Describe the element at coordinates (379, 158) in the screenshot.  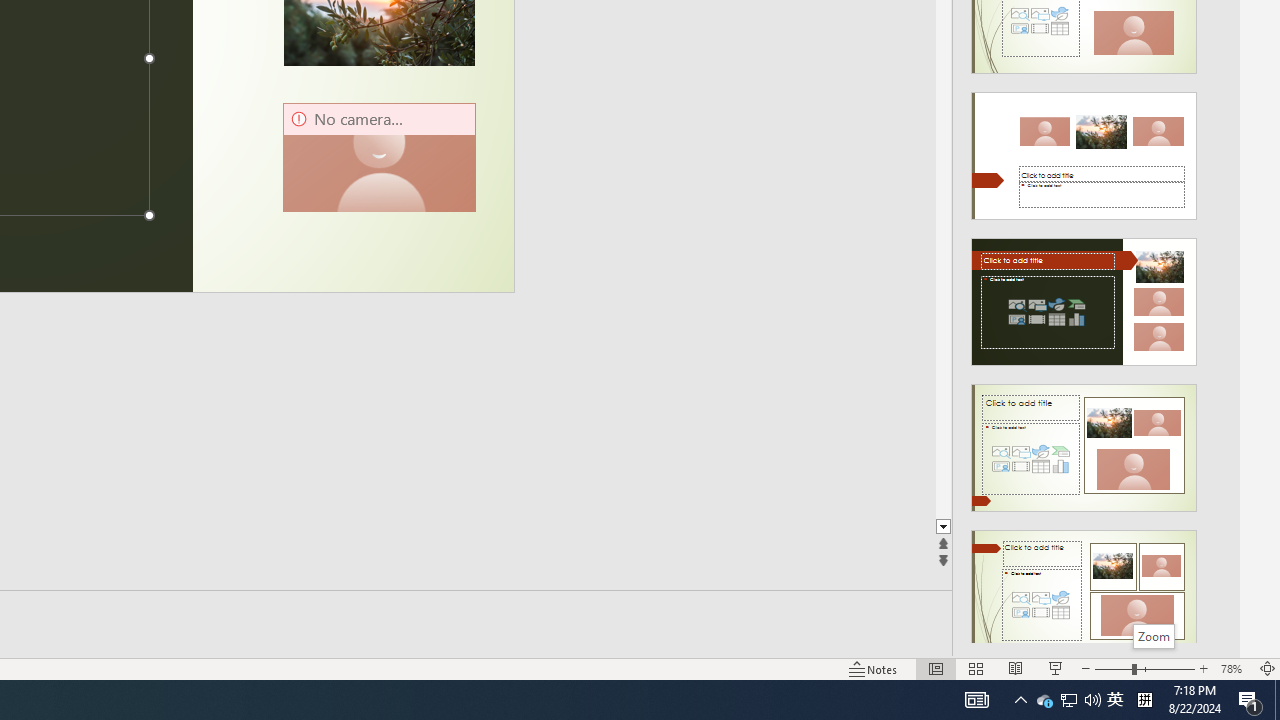
I see `Camera 13, No camera detected.` at that location.